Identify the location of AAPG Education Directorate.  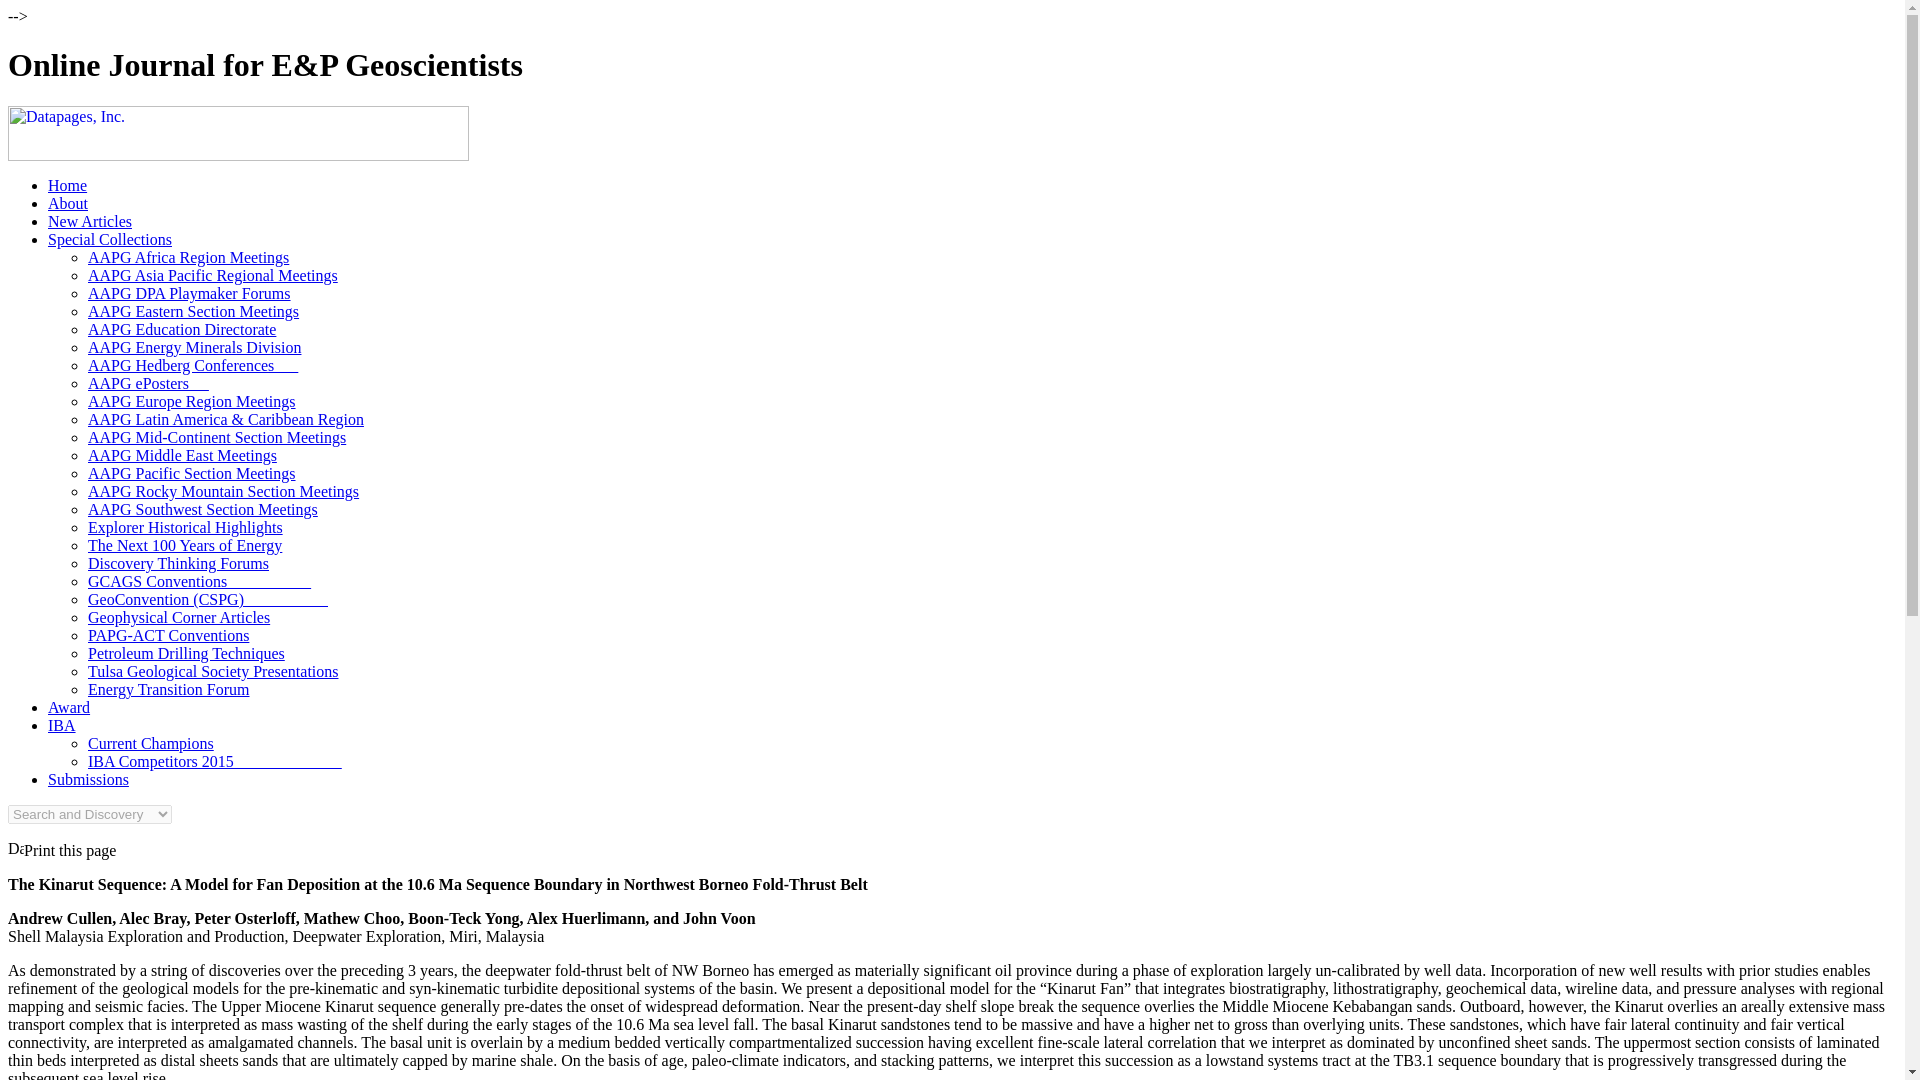
(182, 329).